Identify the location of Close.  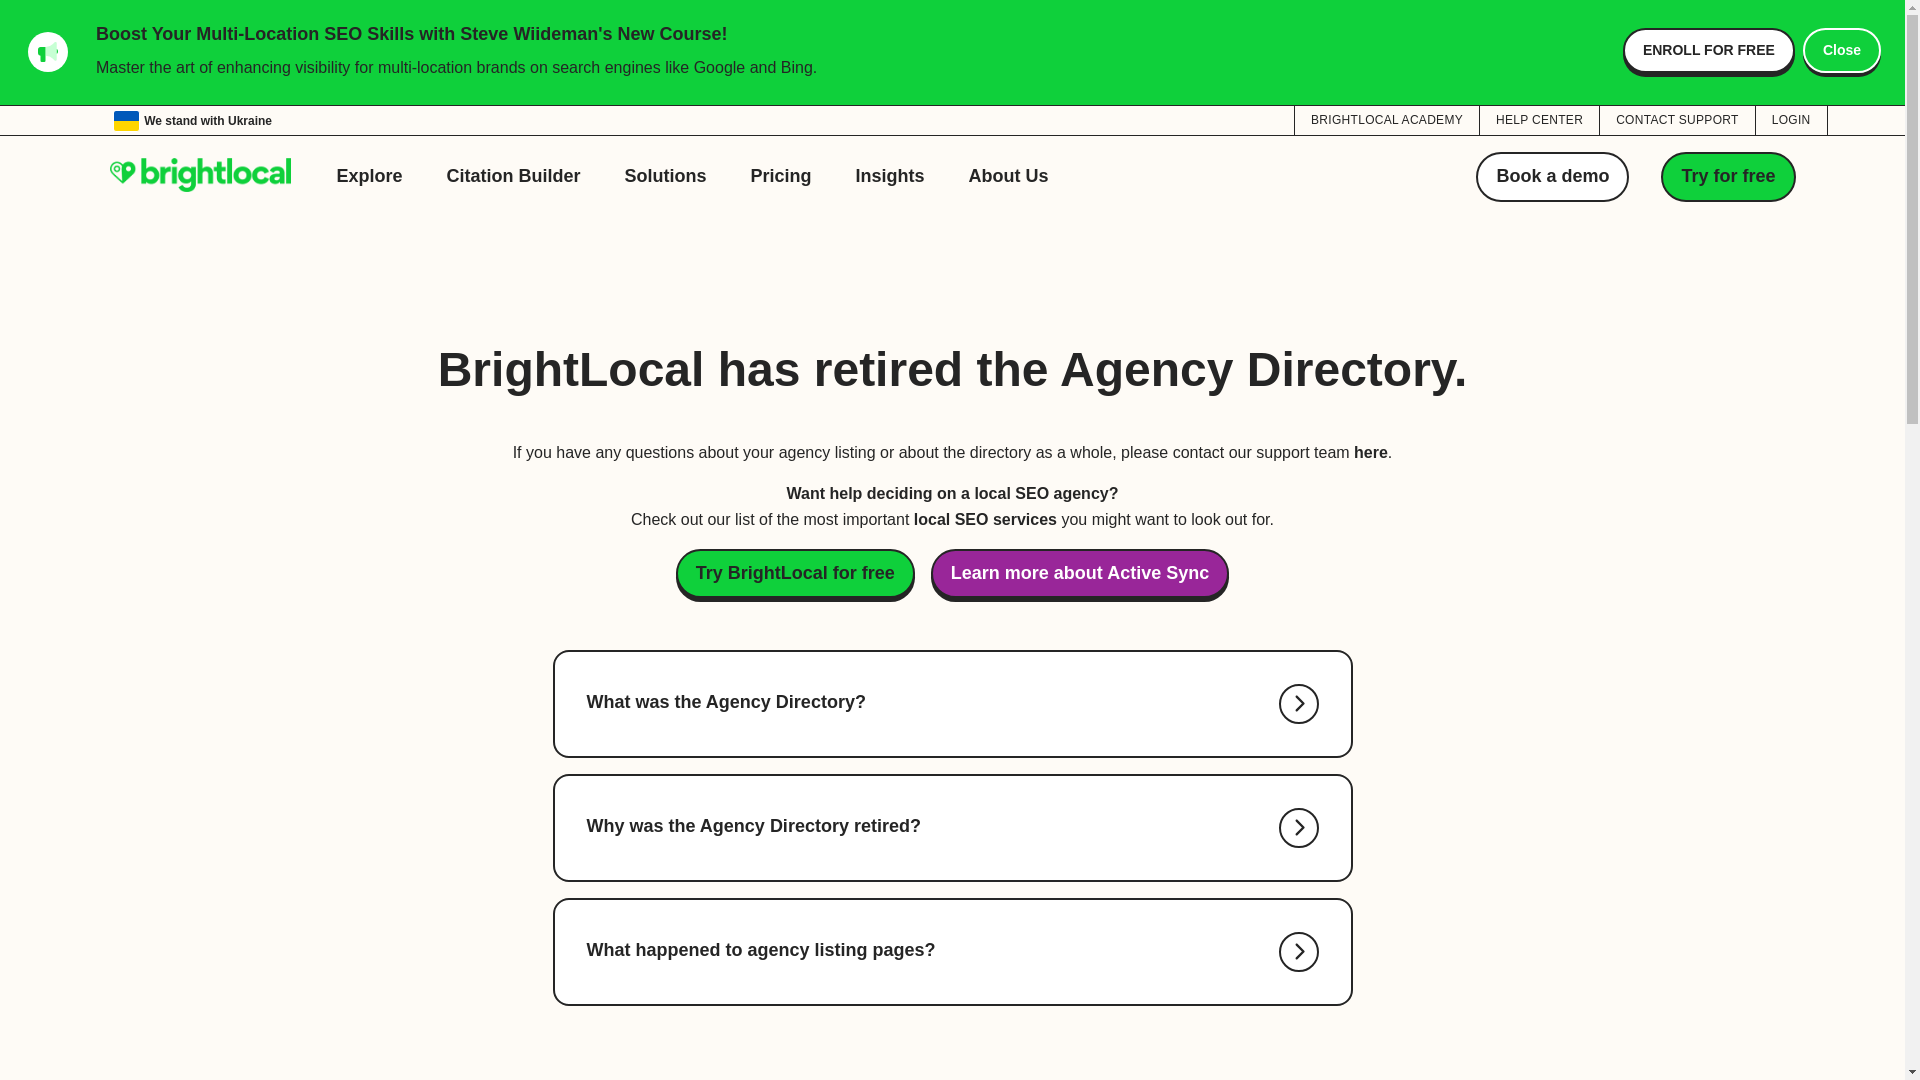
(1842, 50).